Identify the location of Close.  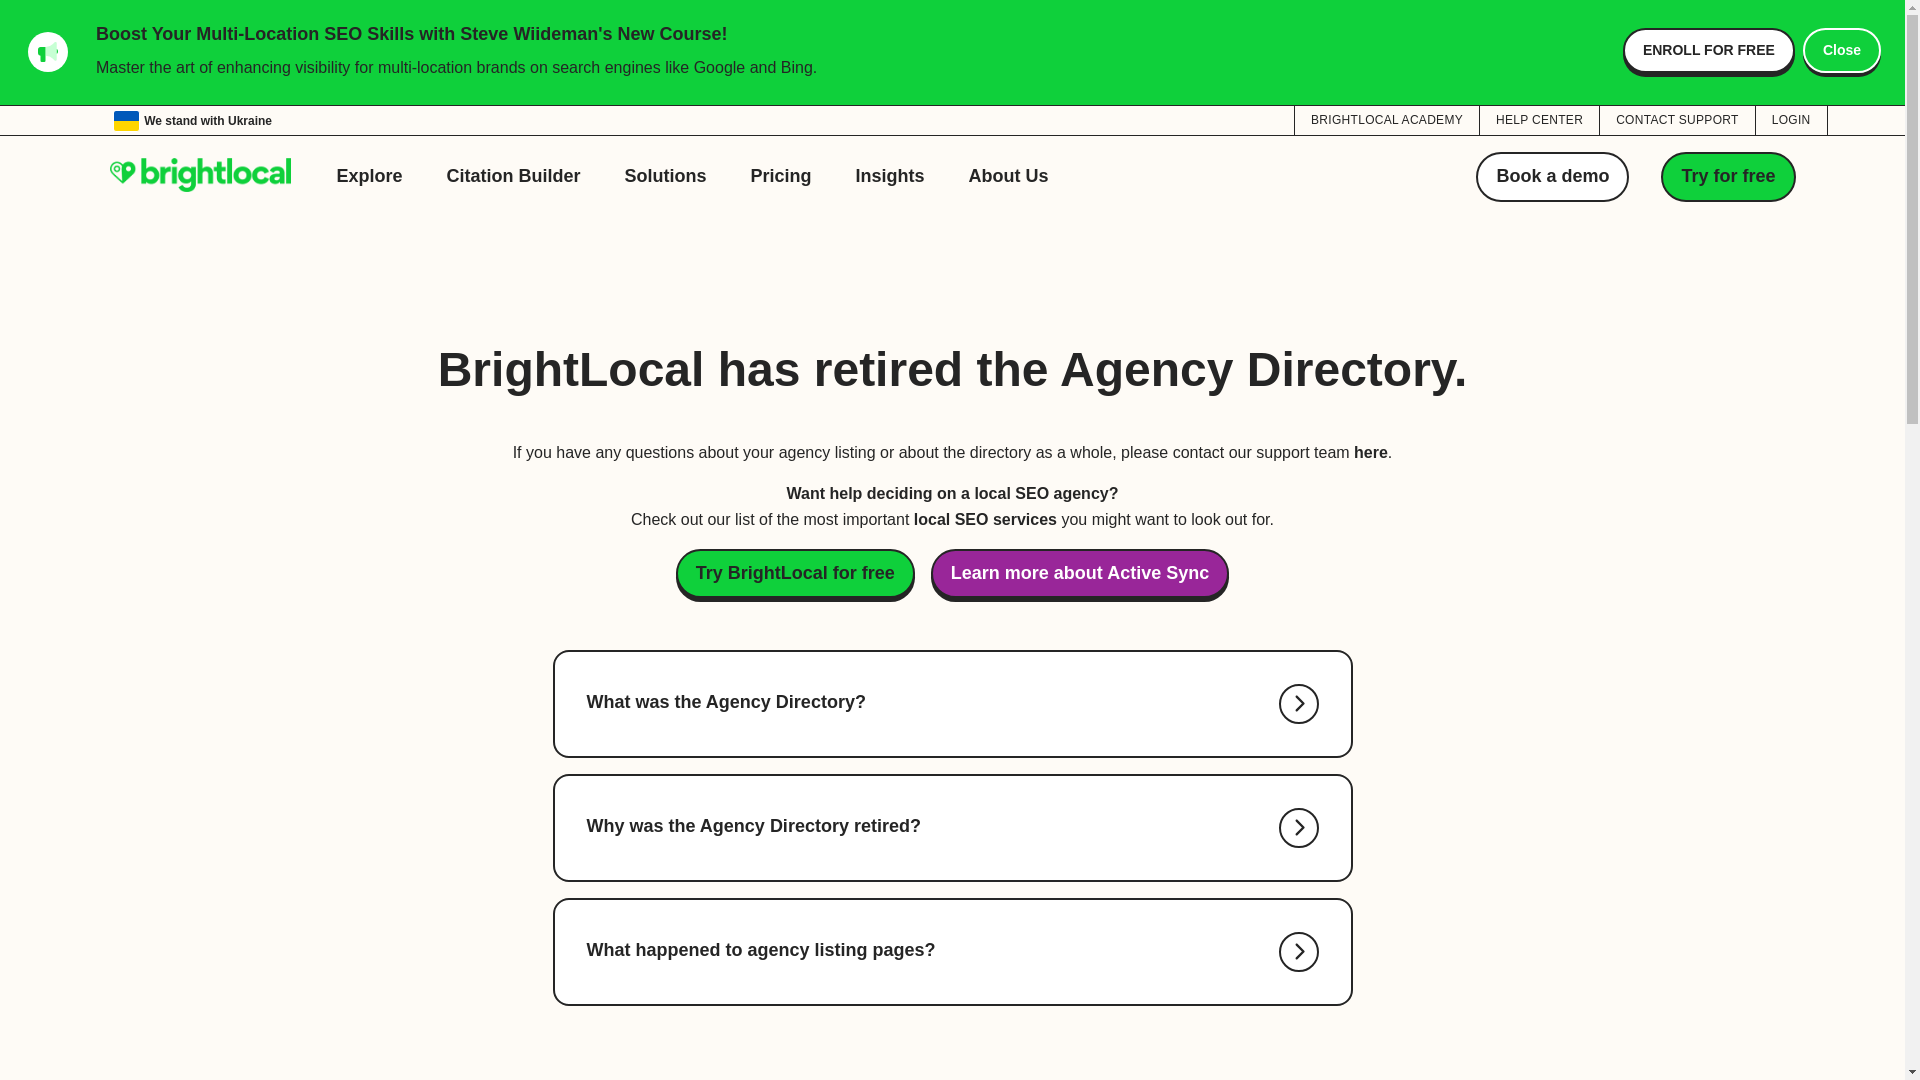
(1842, 50).